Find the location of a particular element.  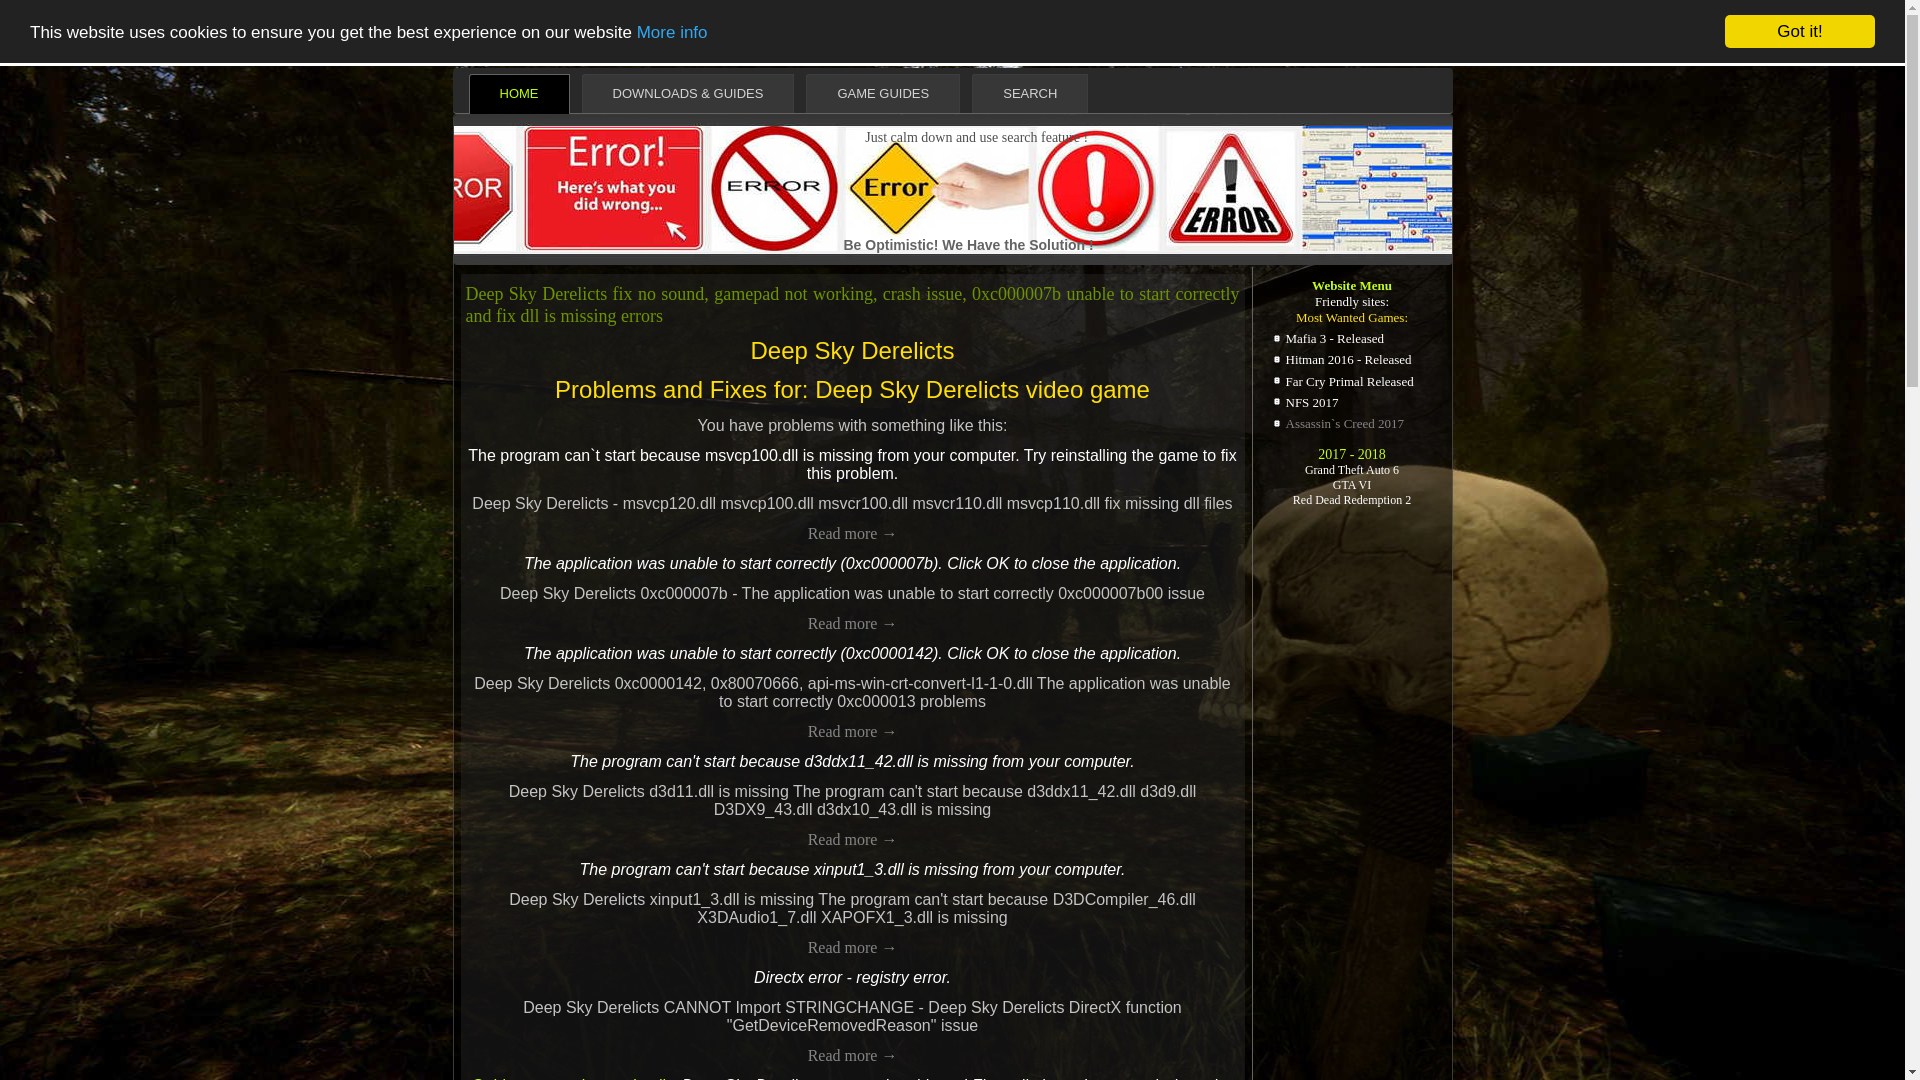

Be Optimistic! We Have the Solution ! is located at coordinates (969, 244).